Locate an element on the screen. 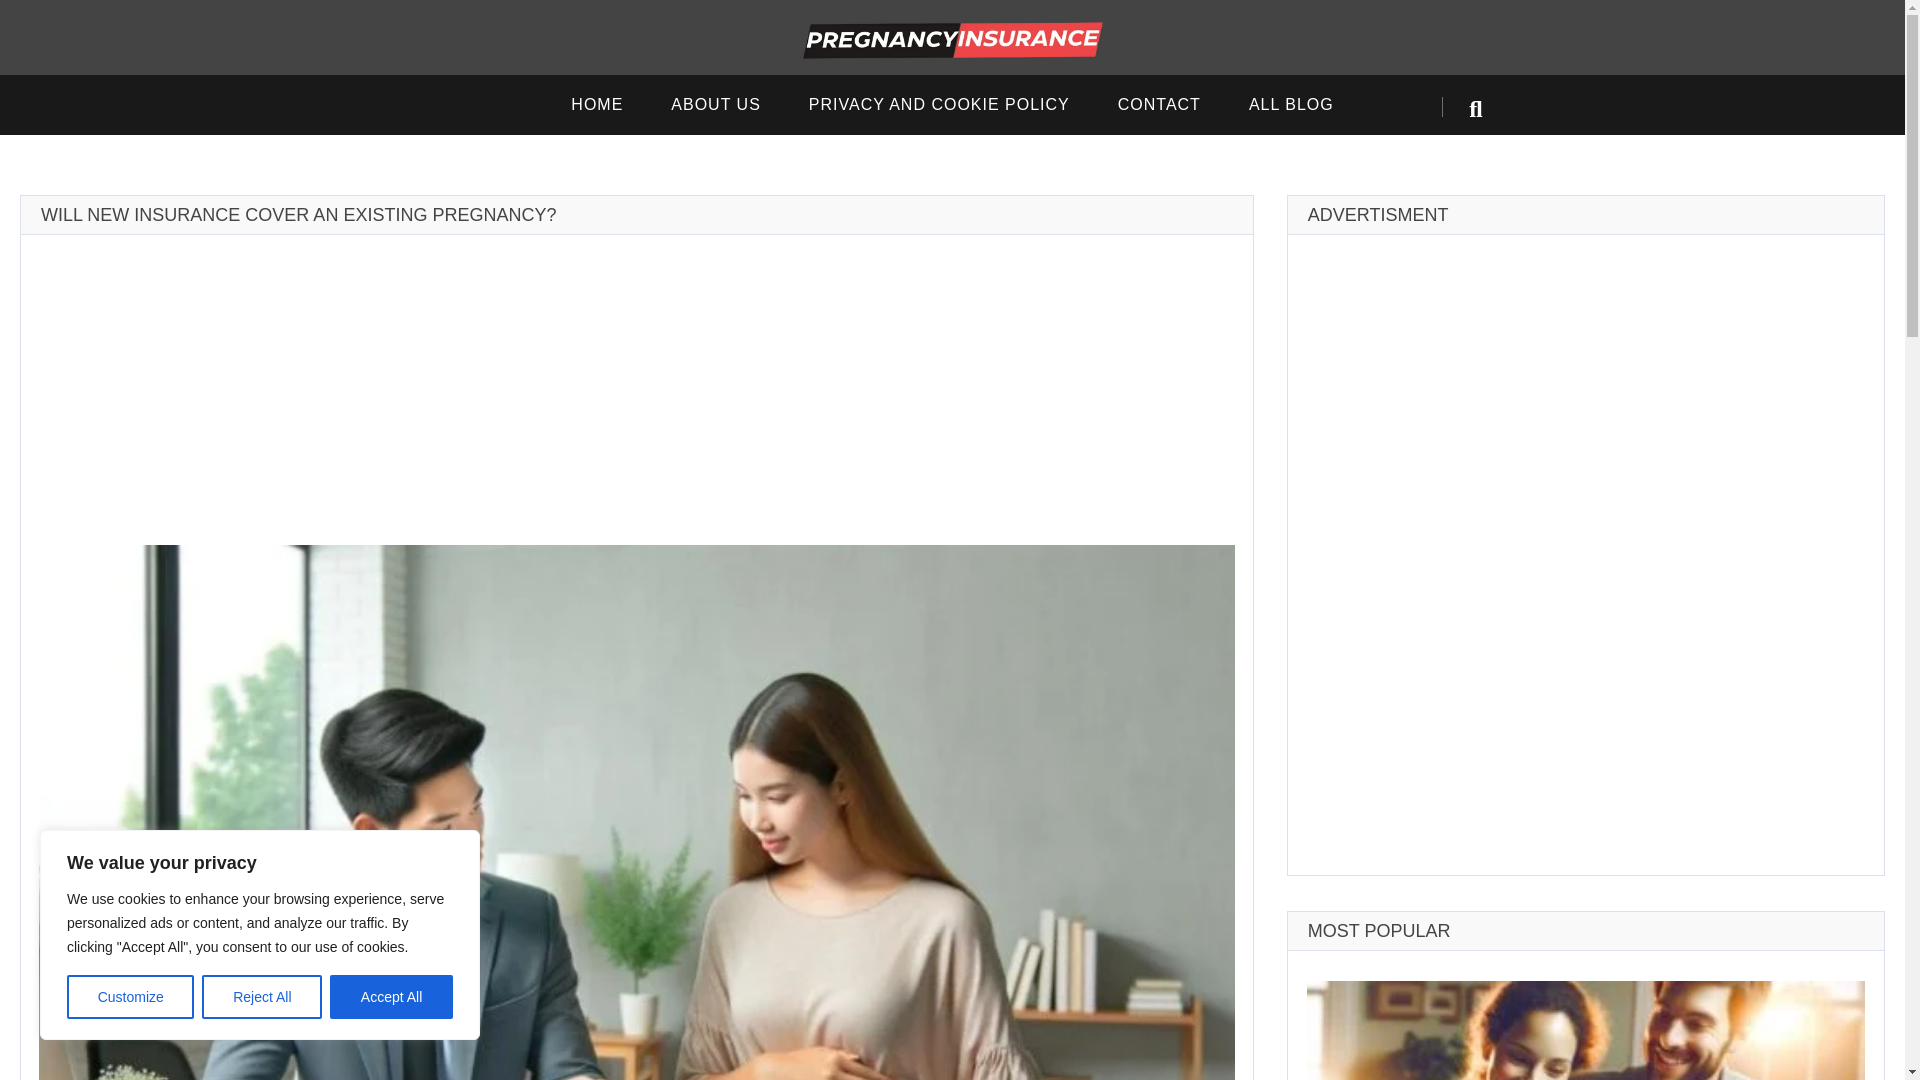 The height and width of the screenshot is (1080, 1920). PRIVACY AND COOKIE POLICY is located at coordinates (940, 104).